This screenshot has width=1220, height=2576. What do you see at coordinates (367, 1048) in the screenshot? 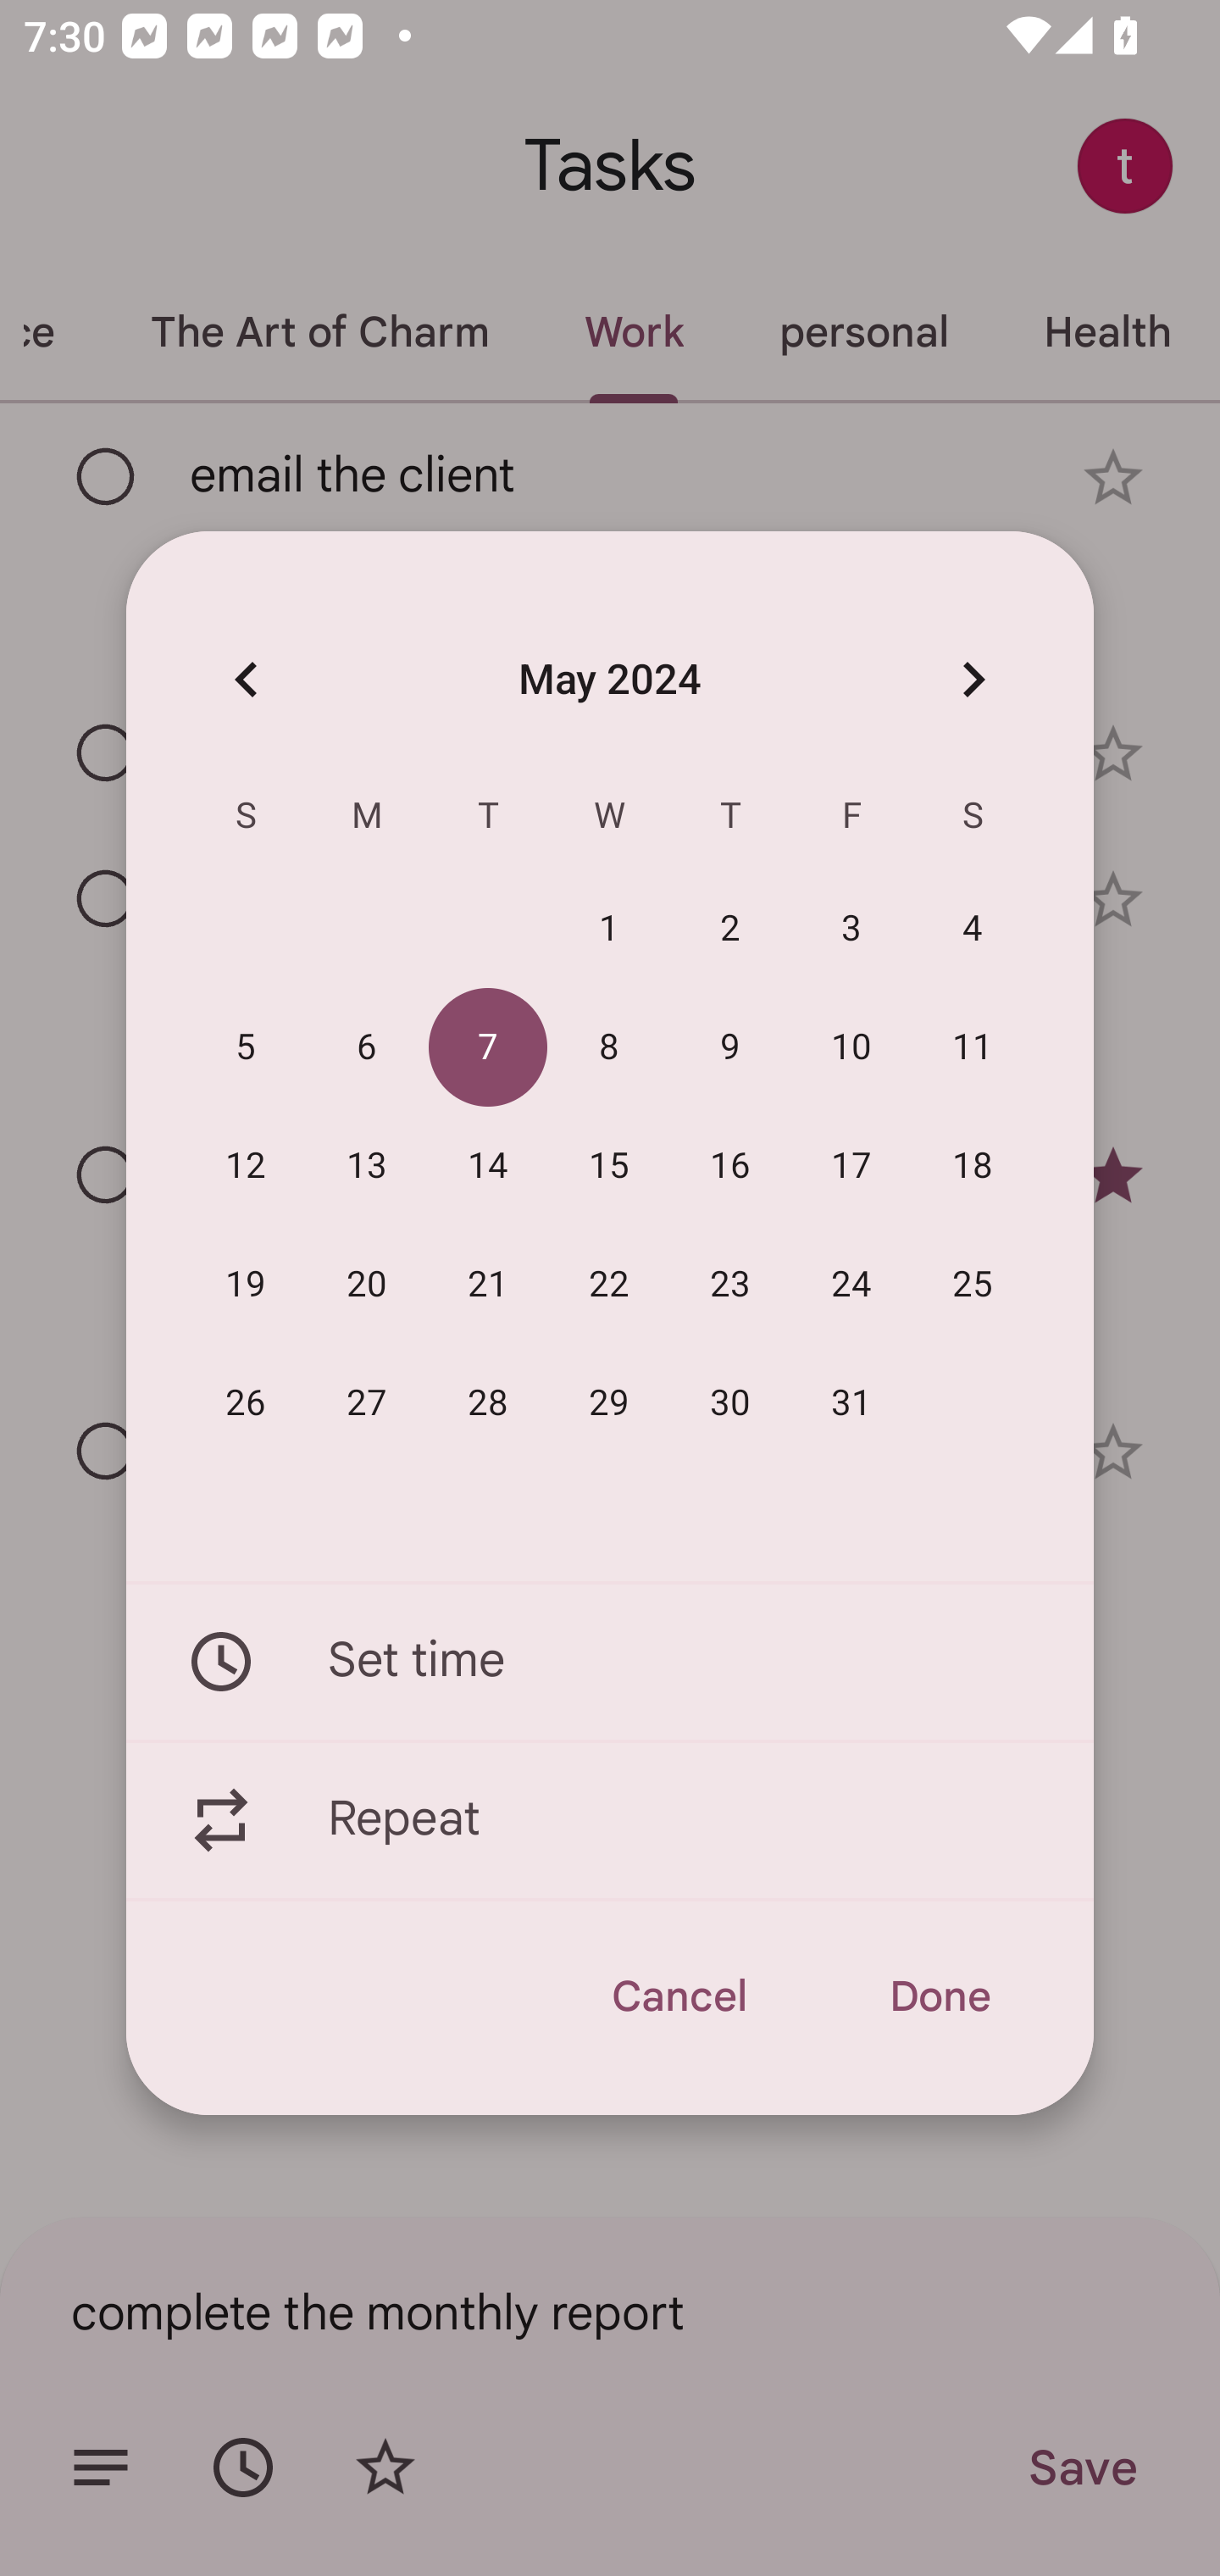
I see `6 06 May 2024` at bounding box center [367, 1048].